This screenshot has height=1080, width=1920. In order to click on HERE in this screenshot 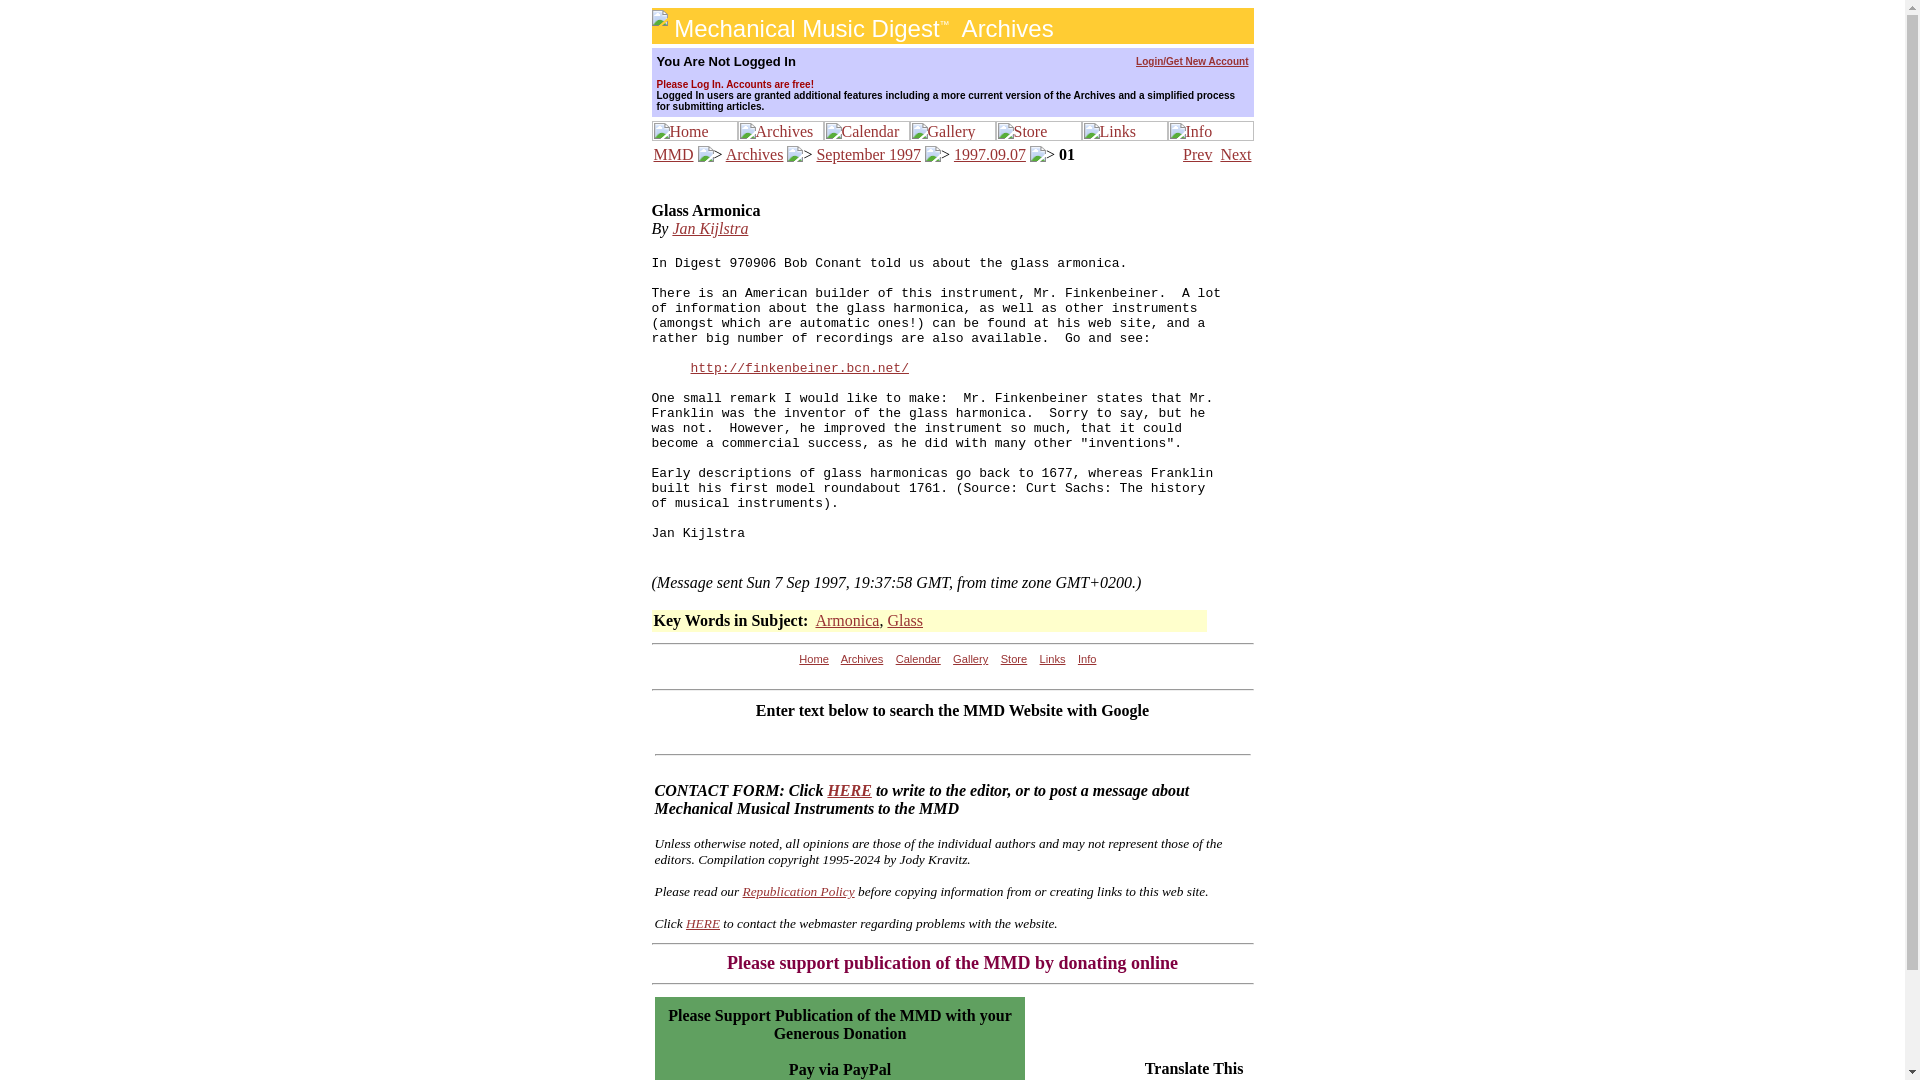, I will do `click(702, 922)`.